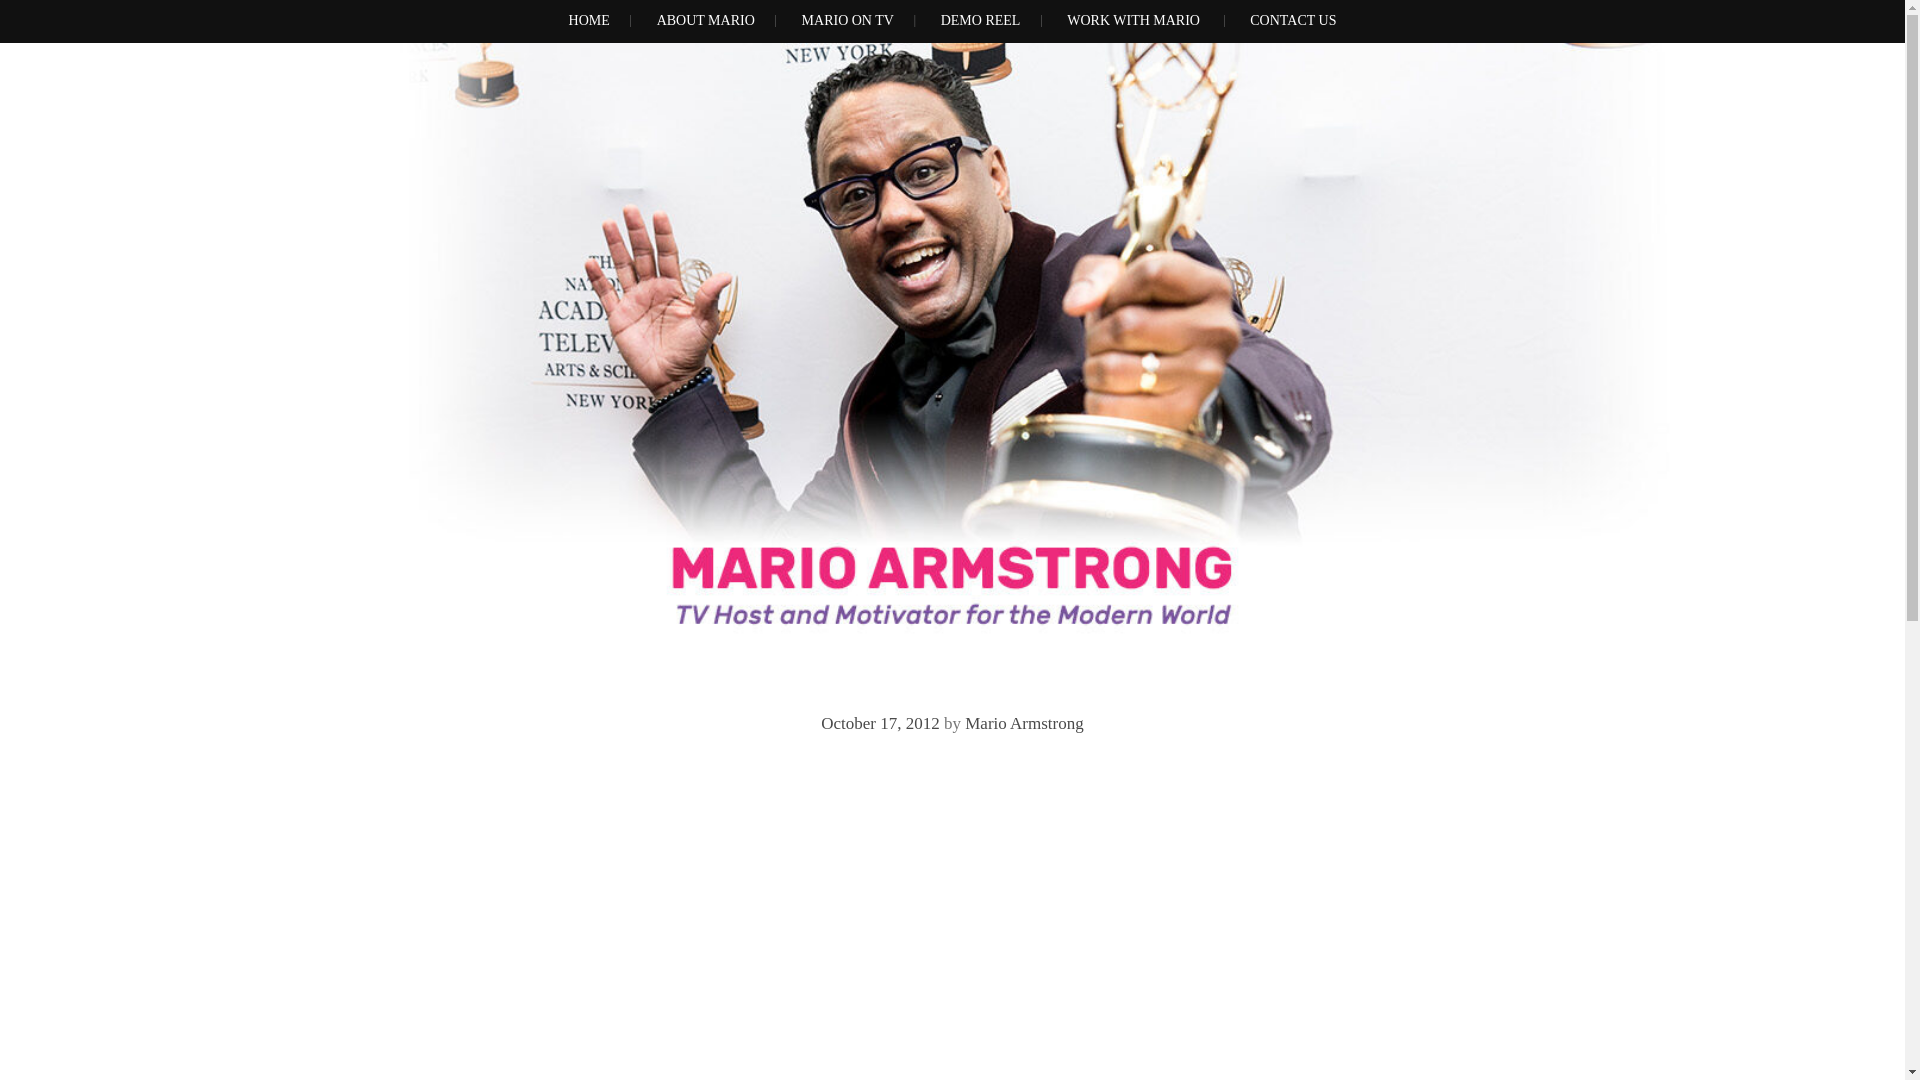 The image size is (1920, 1080). I want to click on WORK WITH MARIO, so click(1133, 22).